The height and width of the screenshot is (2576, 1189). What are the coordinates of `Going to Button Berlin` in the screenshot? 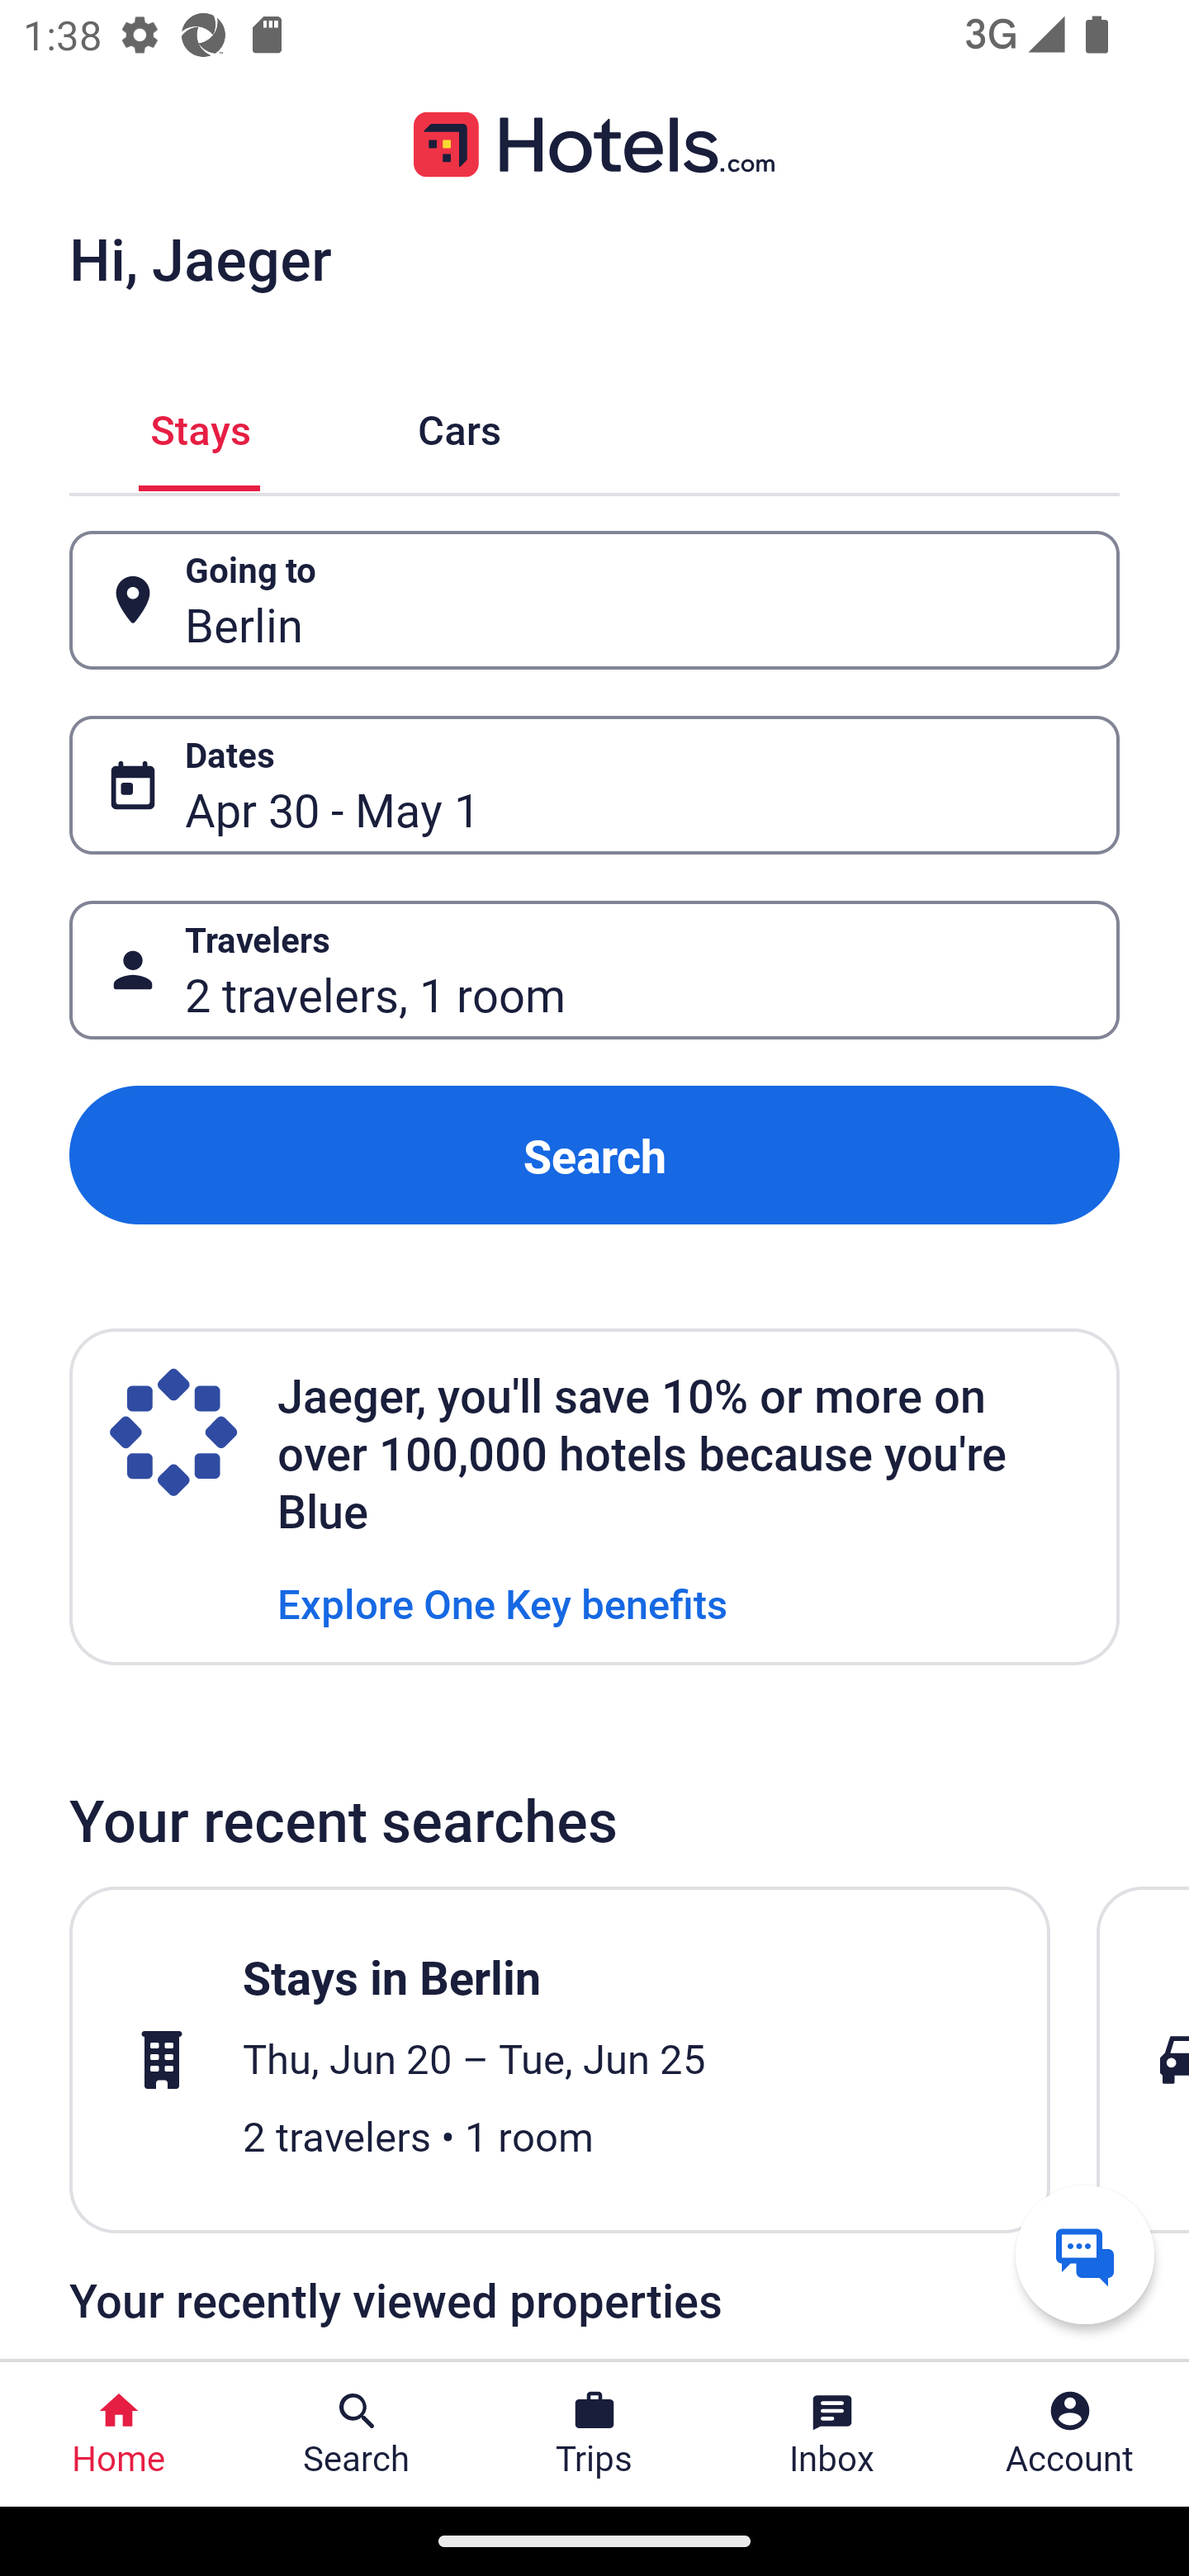 It's located at (594, 599).